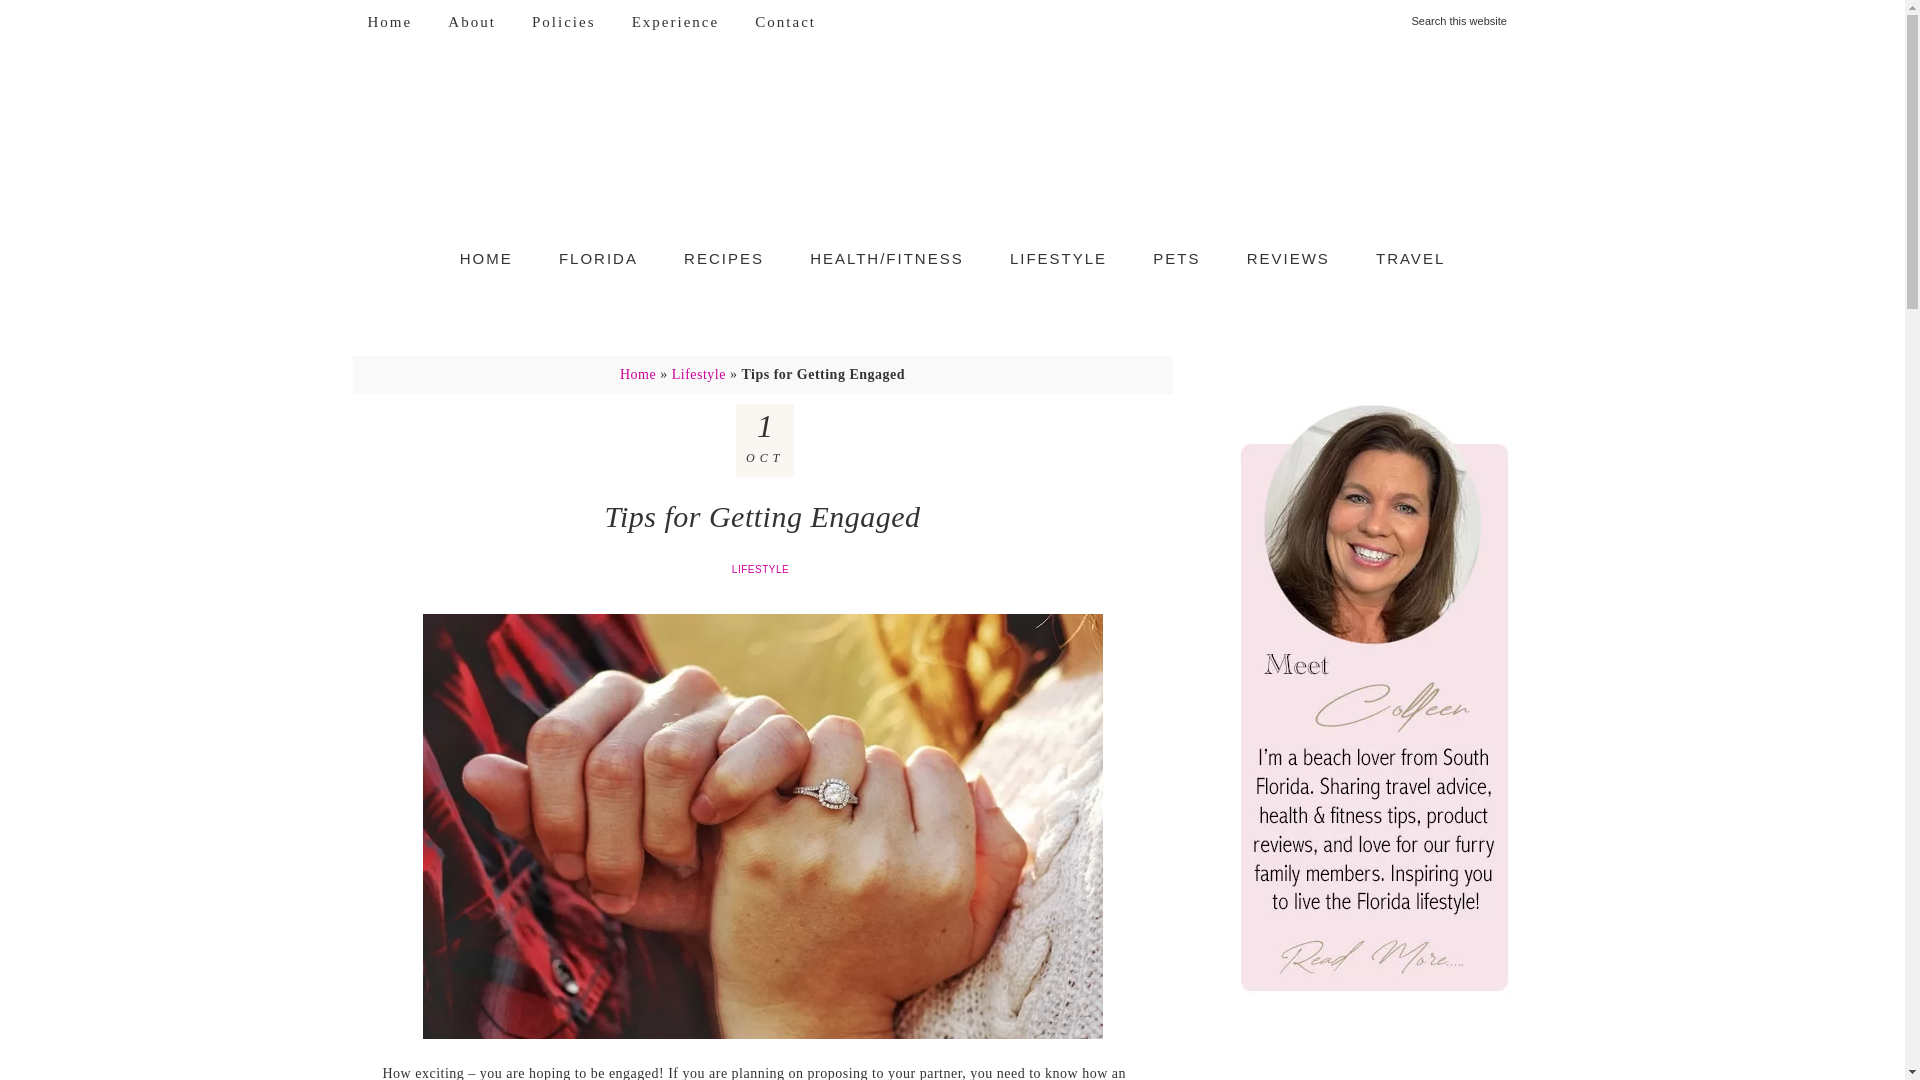  What do you see at coordinates (762, 568) in the screenshot?
I see `LIFESTYLE` at bounding box center [762, 568].